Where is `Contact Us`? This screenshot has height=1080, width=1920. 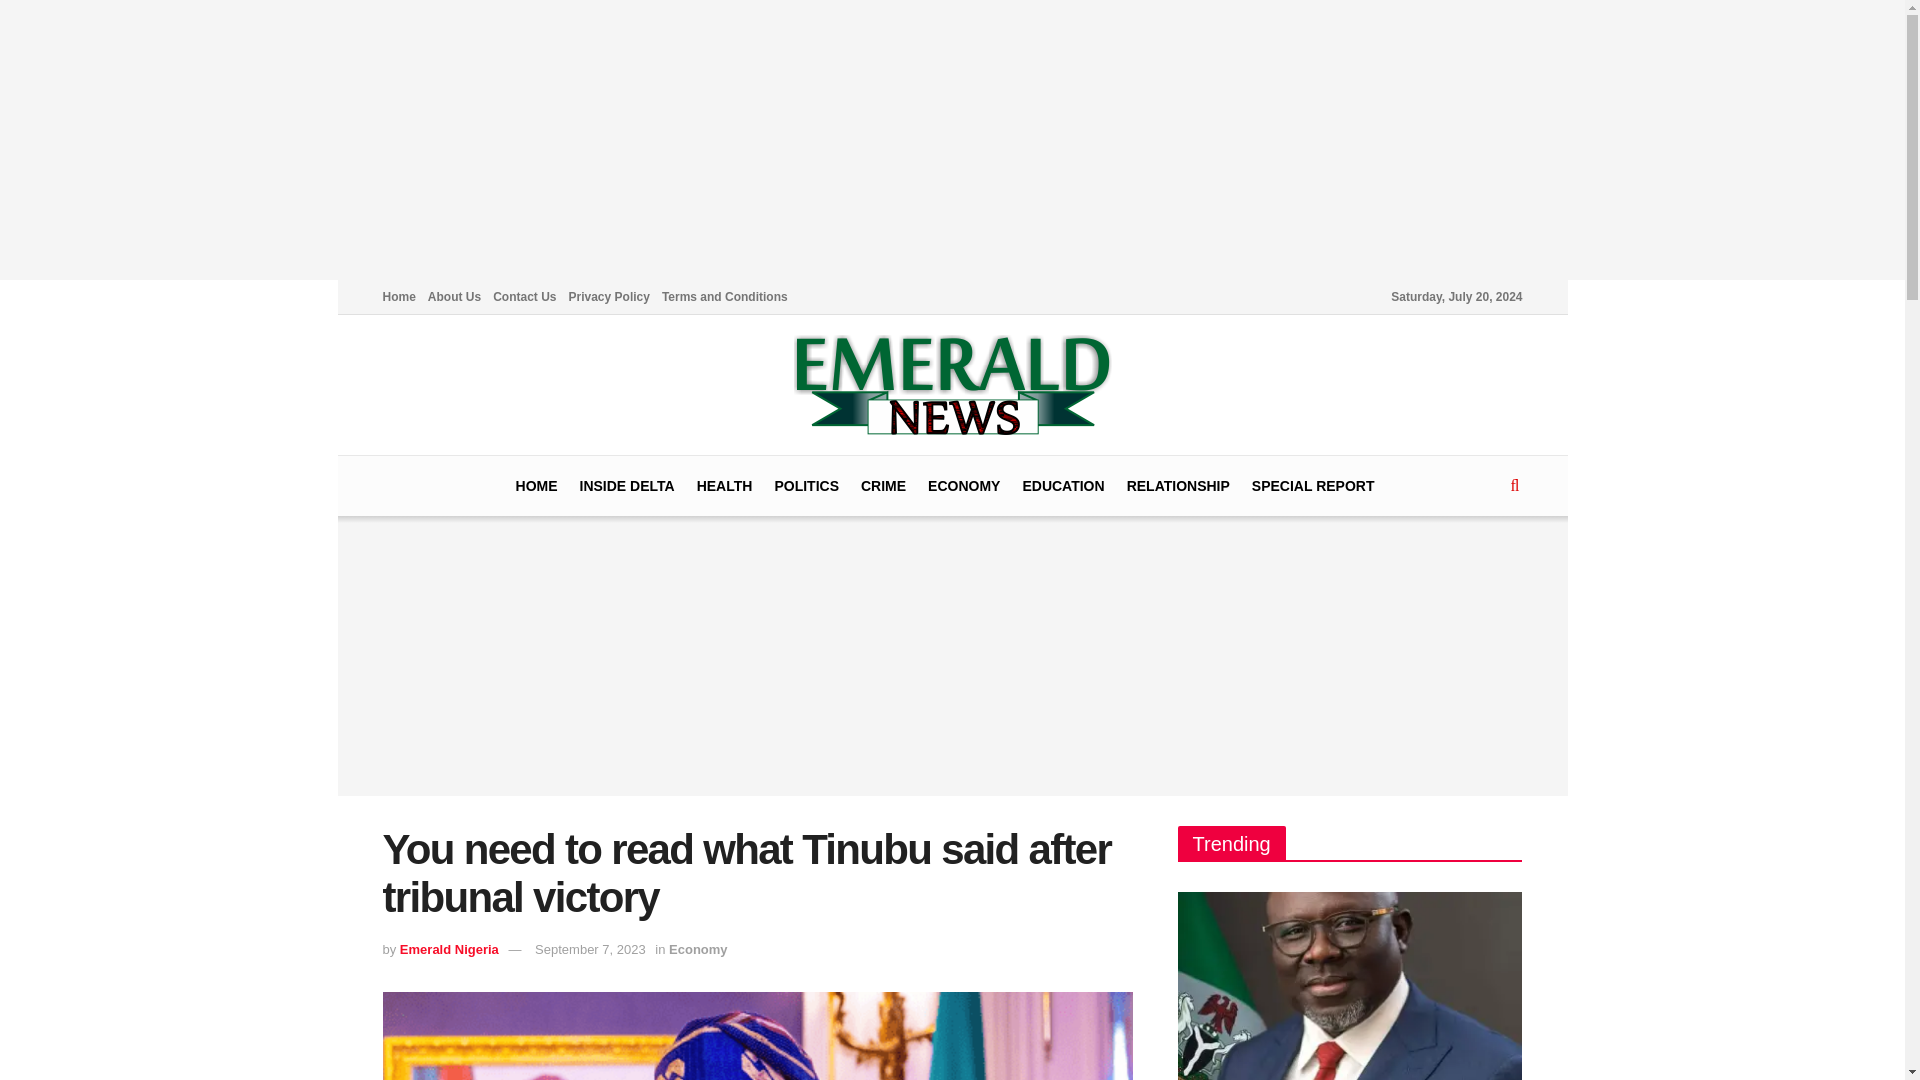
Contact Us is located at coordinates (524, 296).